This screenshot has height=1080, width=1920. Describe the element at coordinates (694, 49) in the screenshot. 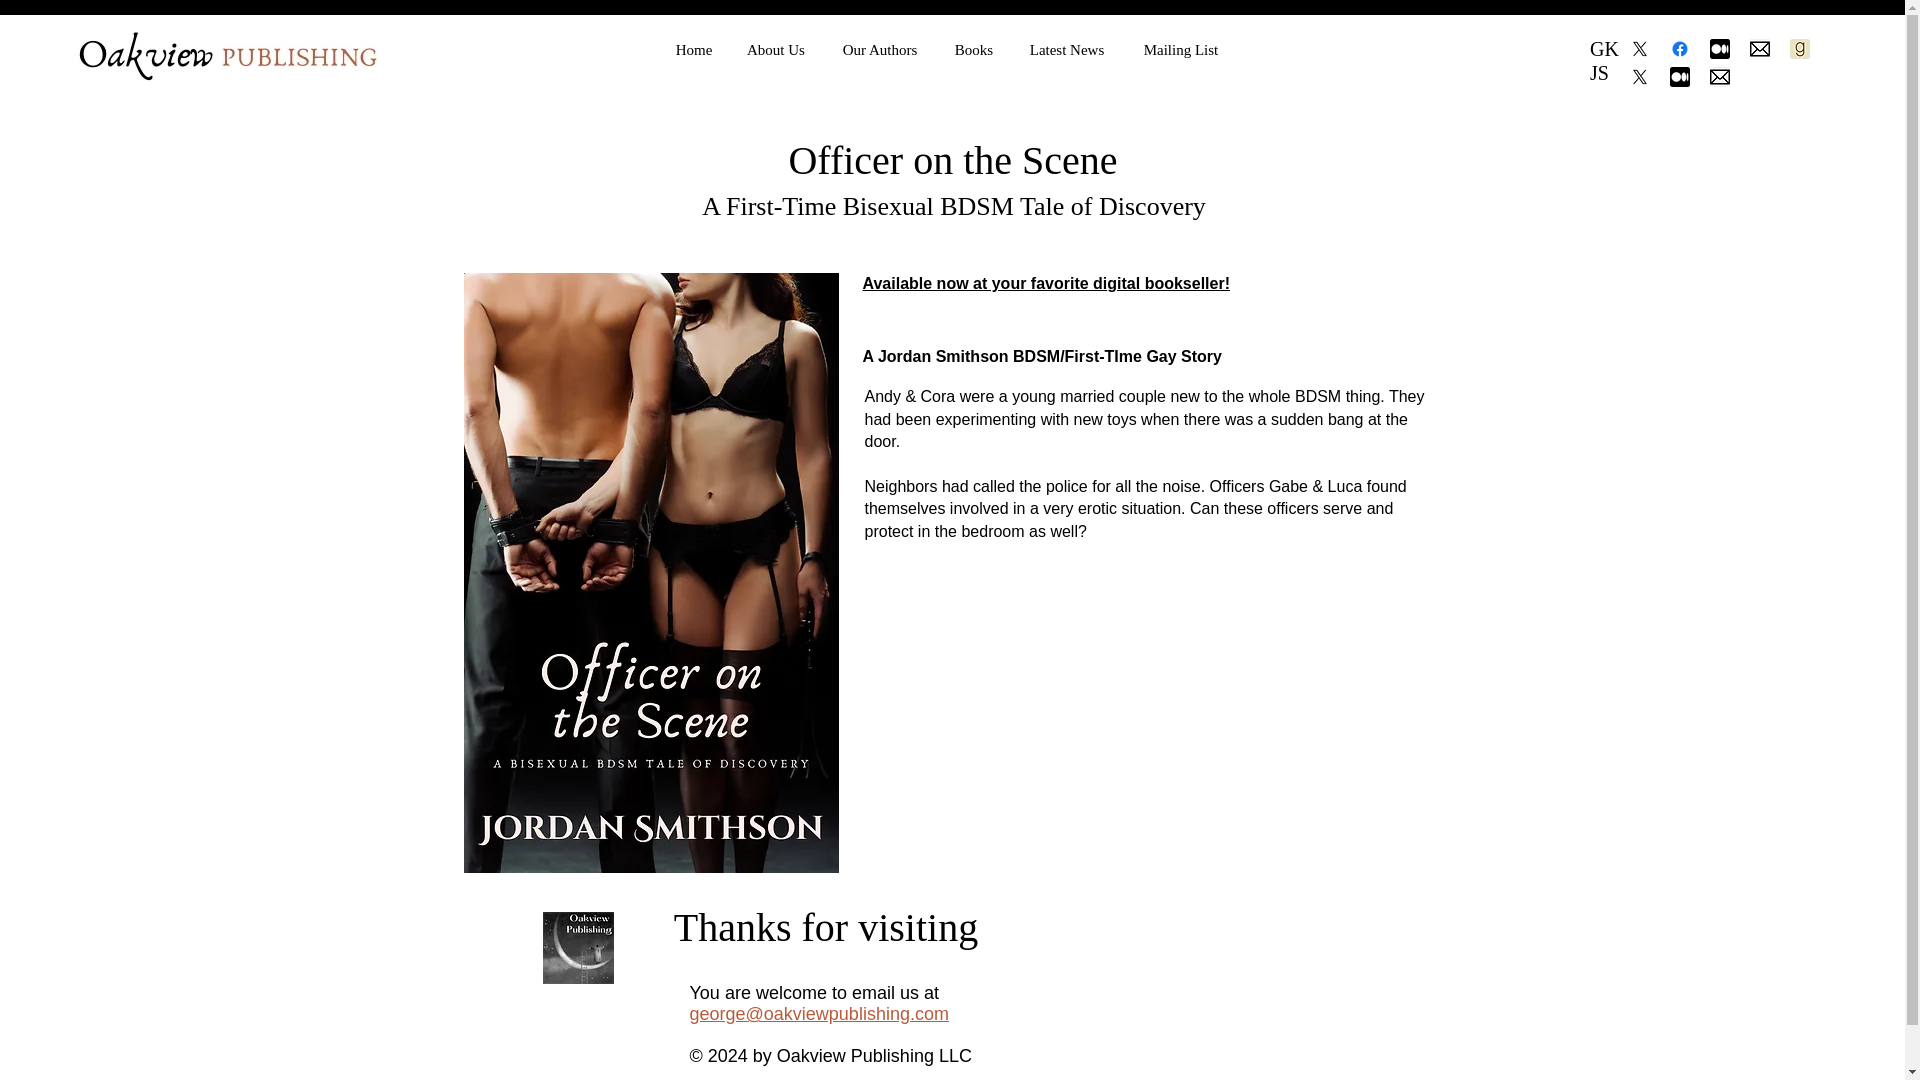

I see `Home` at that location.